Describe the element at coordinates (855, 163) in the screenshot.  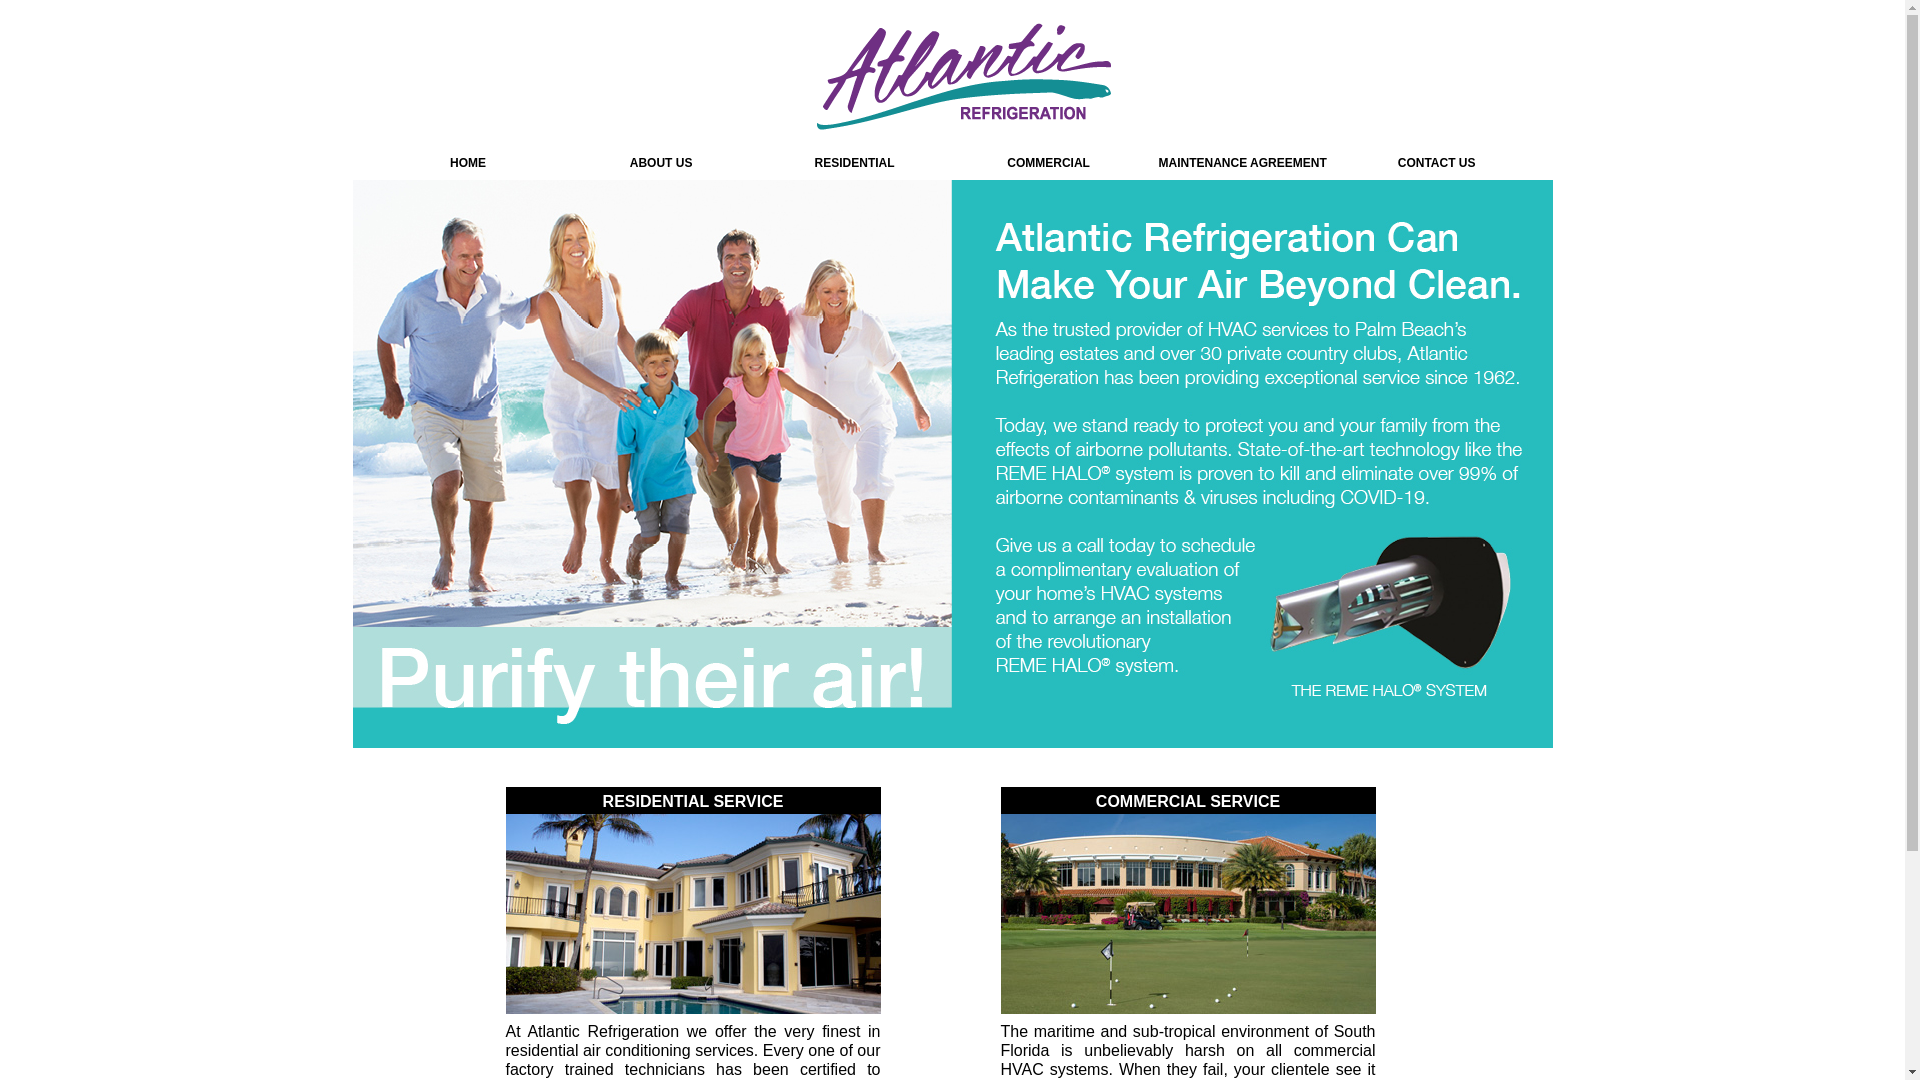
I see `RESIDENTIAL` at that location.